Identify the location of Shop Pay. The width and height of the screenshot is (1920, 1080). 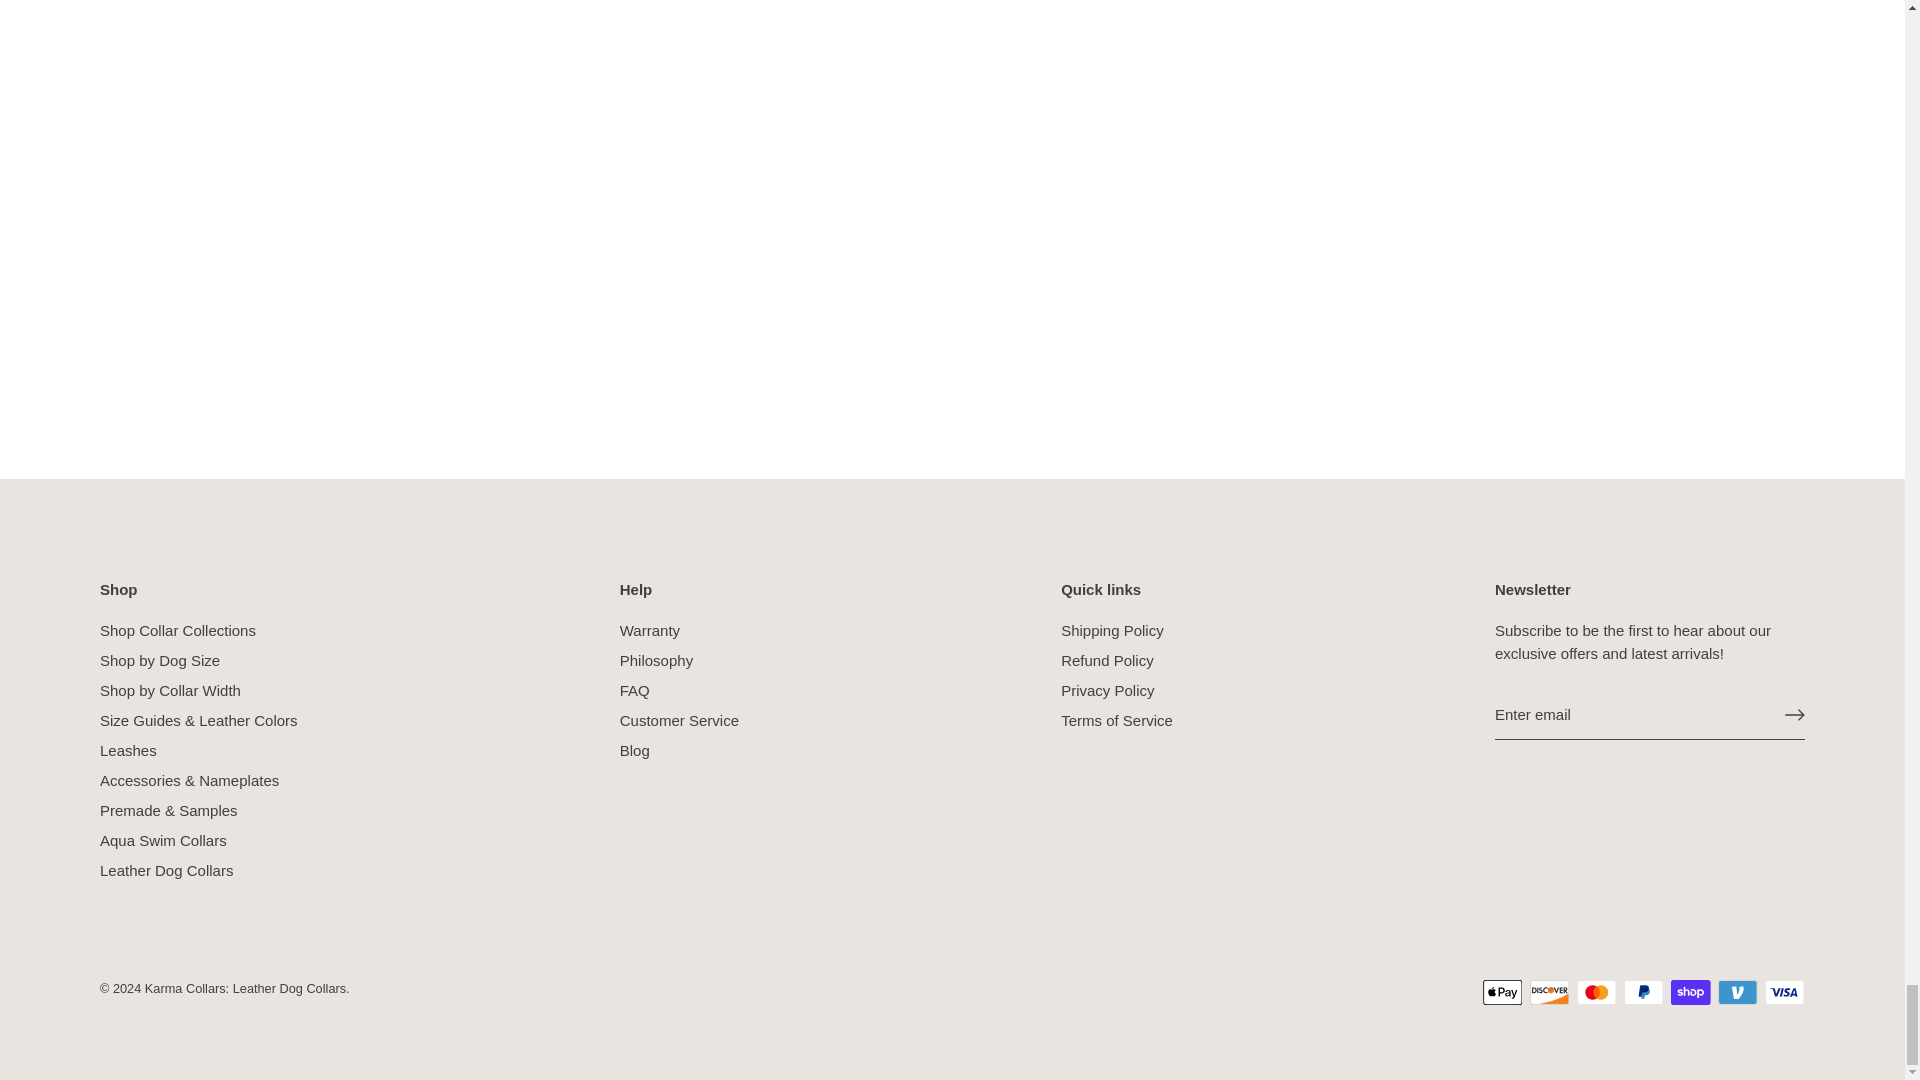
(1690, 992).